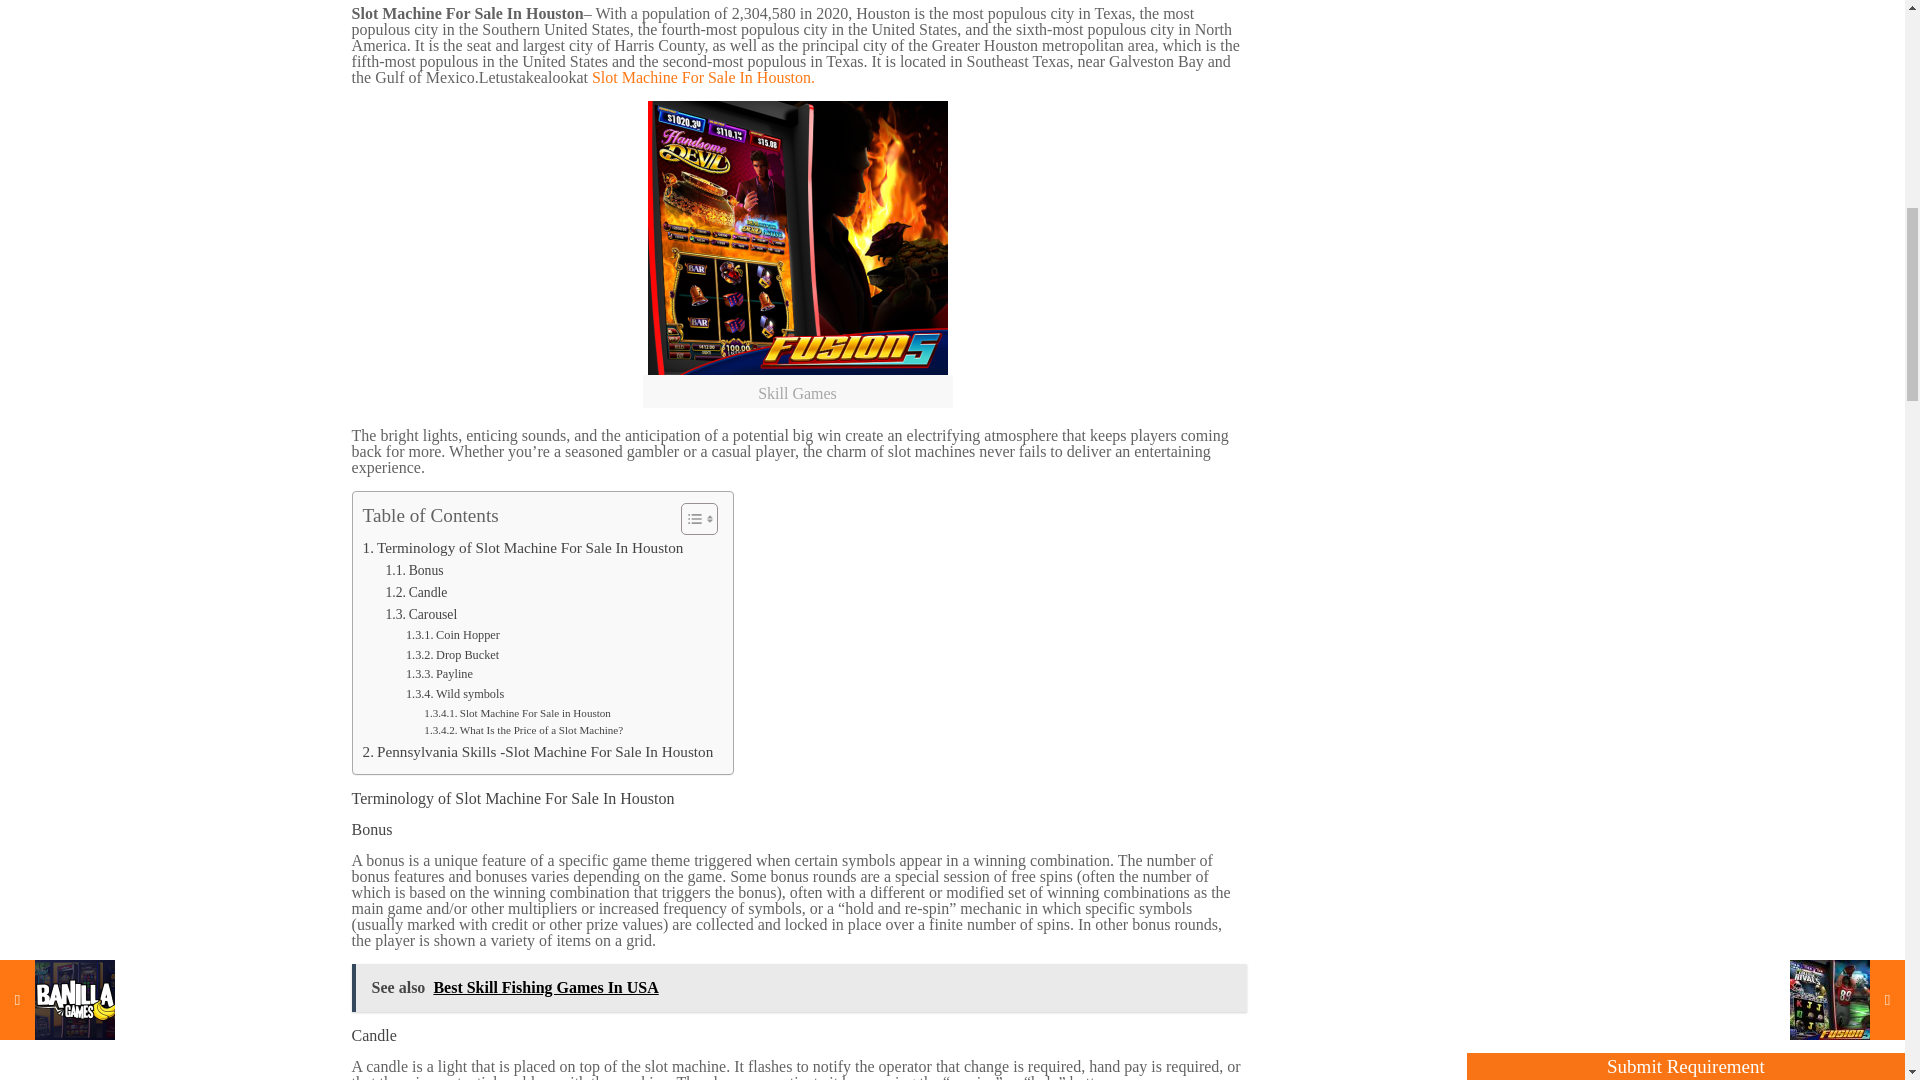 Image resolution: width=1920 pixels, height=1080 pixels. I want to click on Slot Machine For Sale In Houston, so click(798, 238).